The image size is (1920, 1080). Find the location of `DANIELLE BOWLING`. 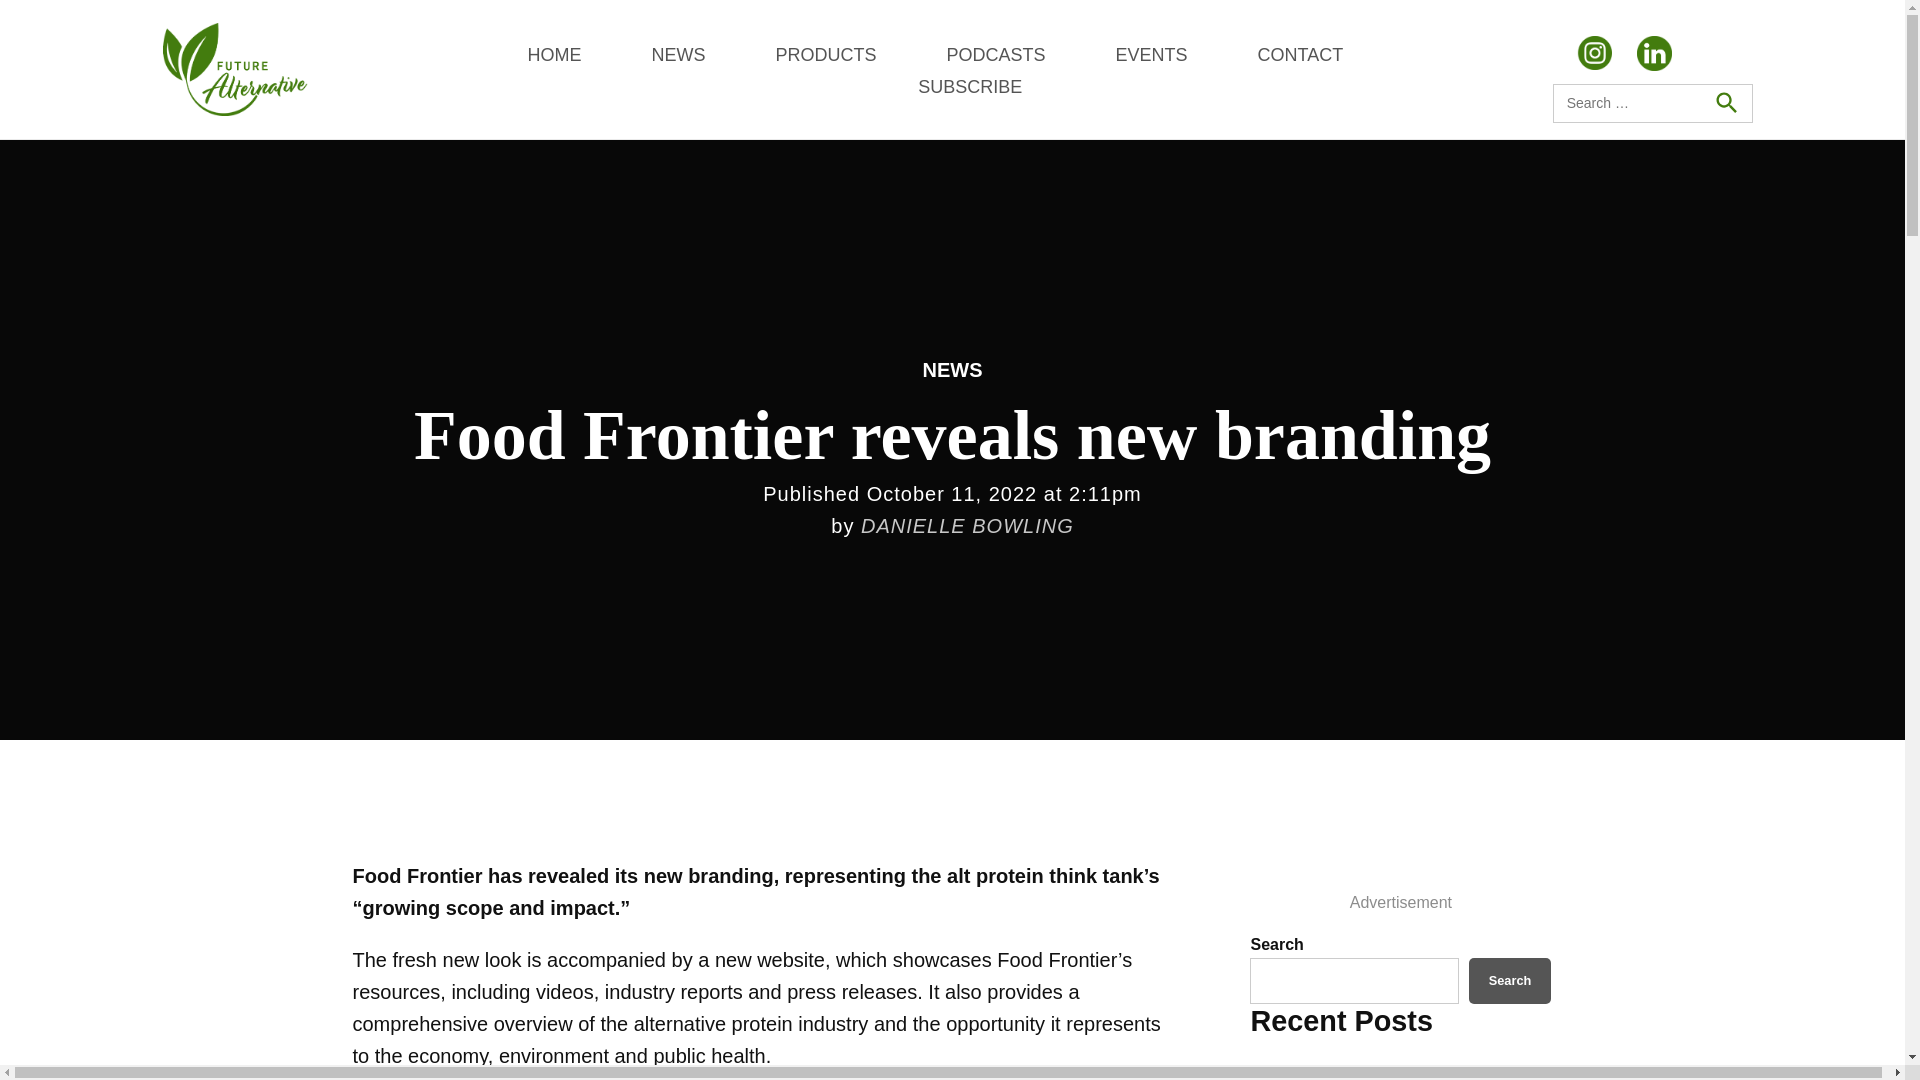

DANIELLE BOWLING is located at coordinates (966, 526).